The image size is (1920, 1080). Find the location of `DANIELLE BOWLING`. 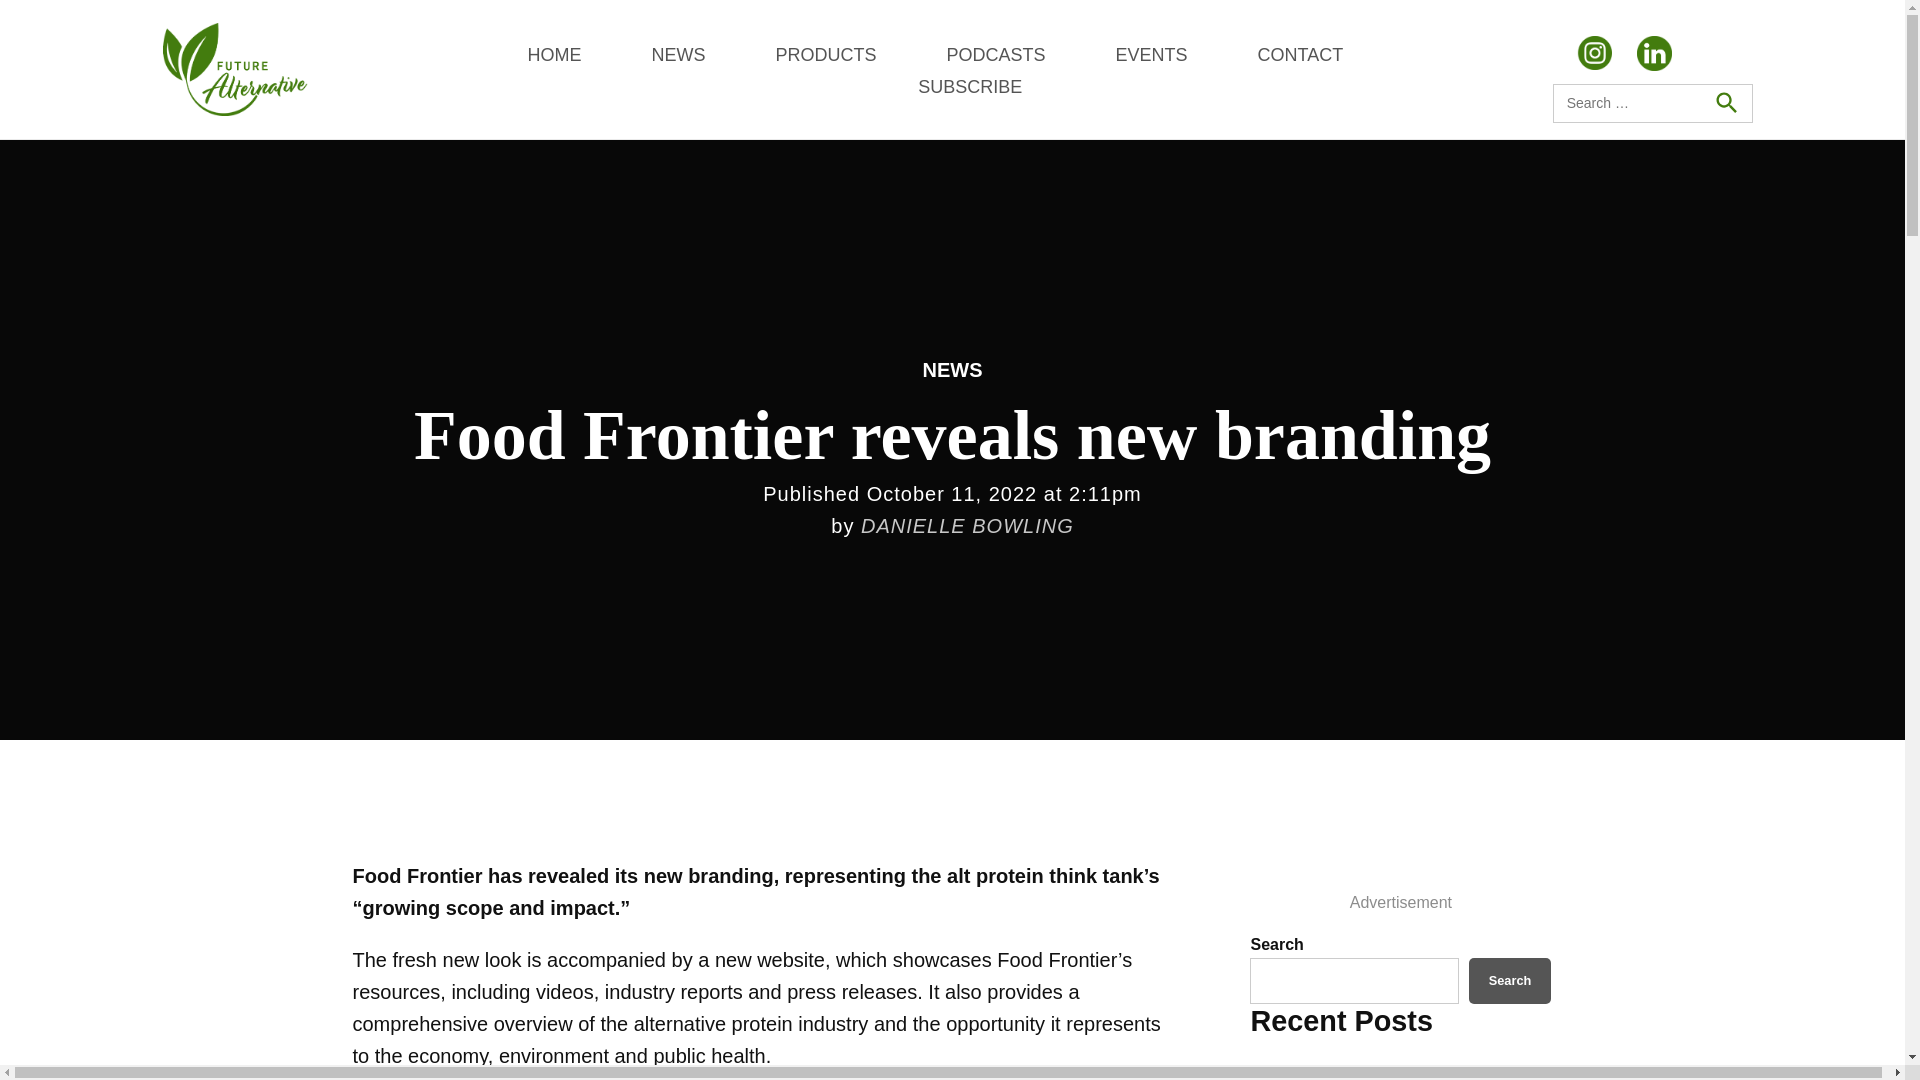

DANIELLE BOWLING is located at coordinates (966, 526).